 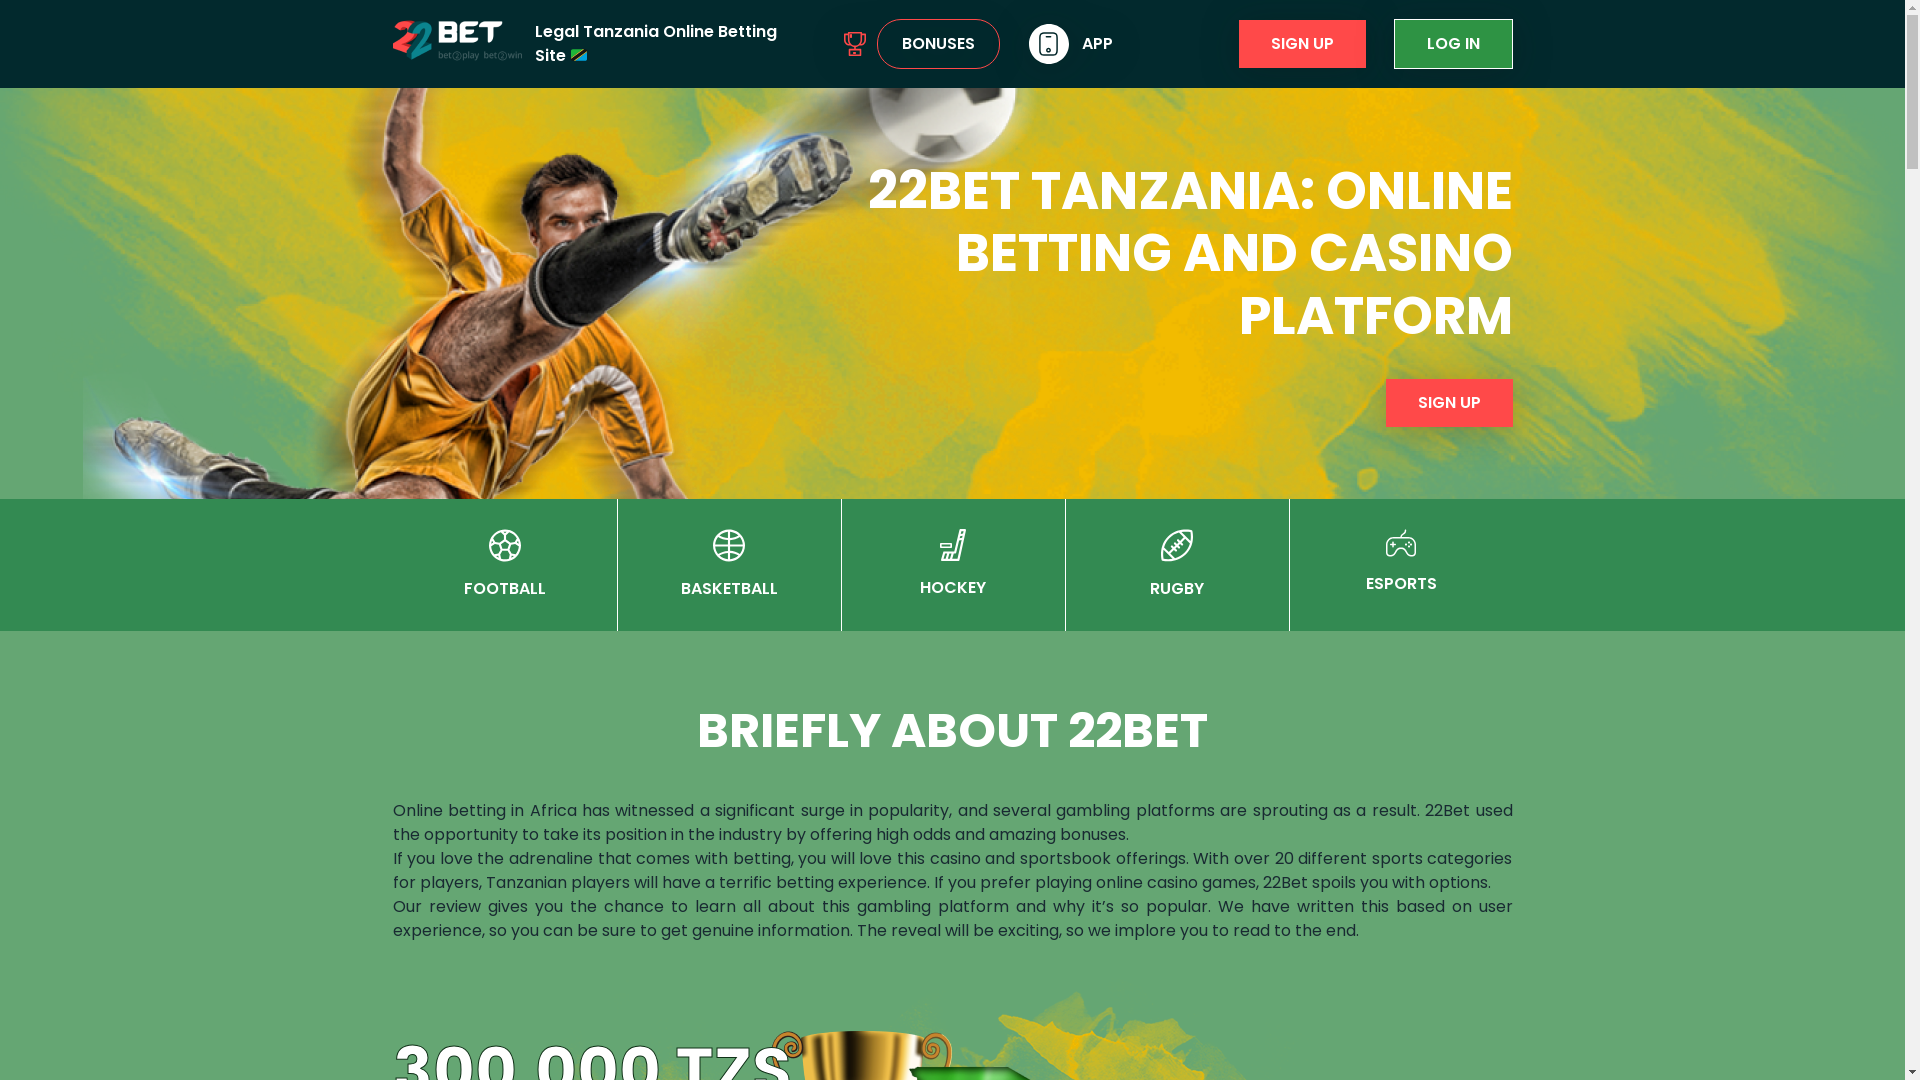 What do you see at coordinates (1454, 44) in the screenshot?
I see `LOG IN` at bounding box center [1454, 44].